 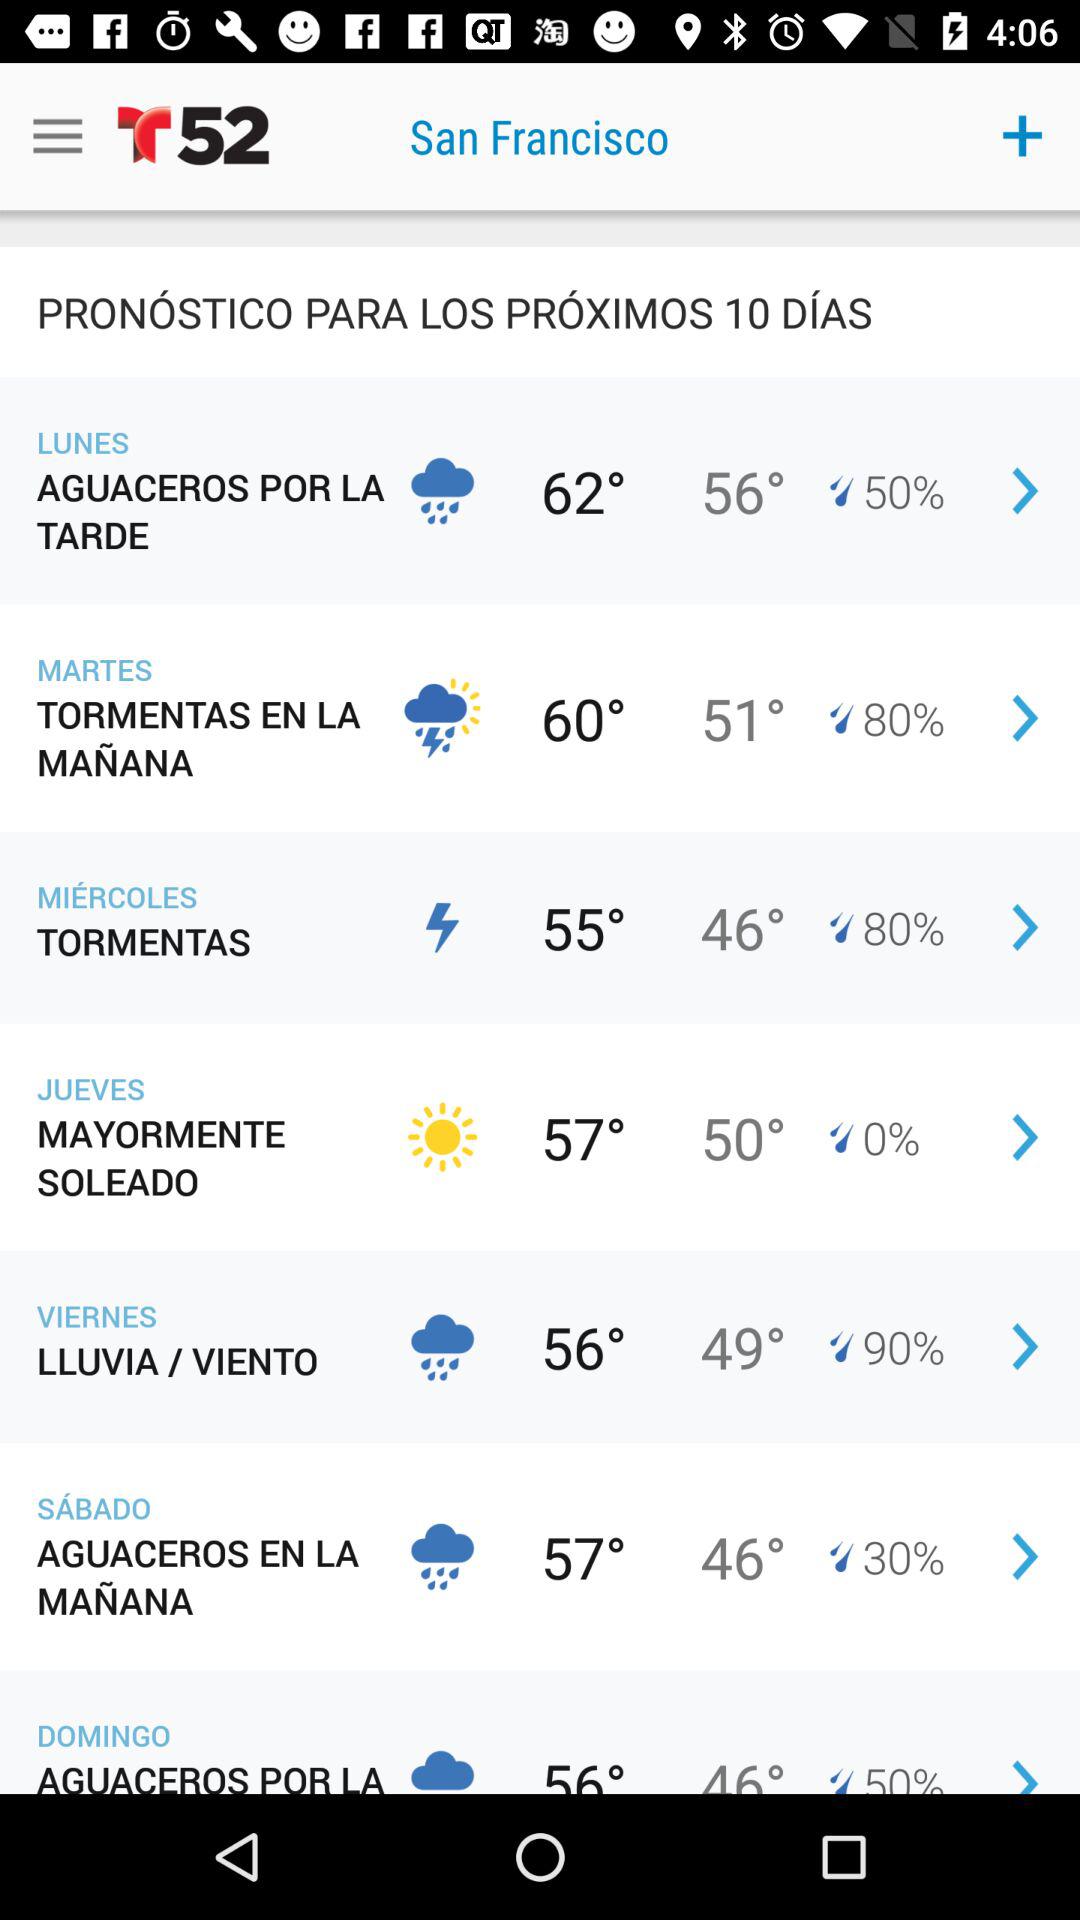 I want to click on click the fifth button on the top right corner of the web page, so click(x=1025, y=1137).